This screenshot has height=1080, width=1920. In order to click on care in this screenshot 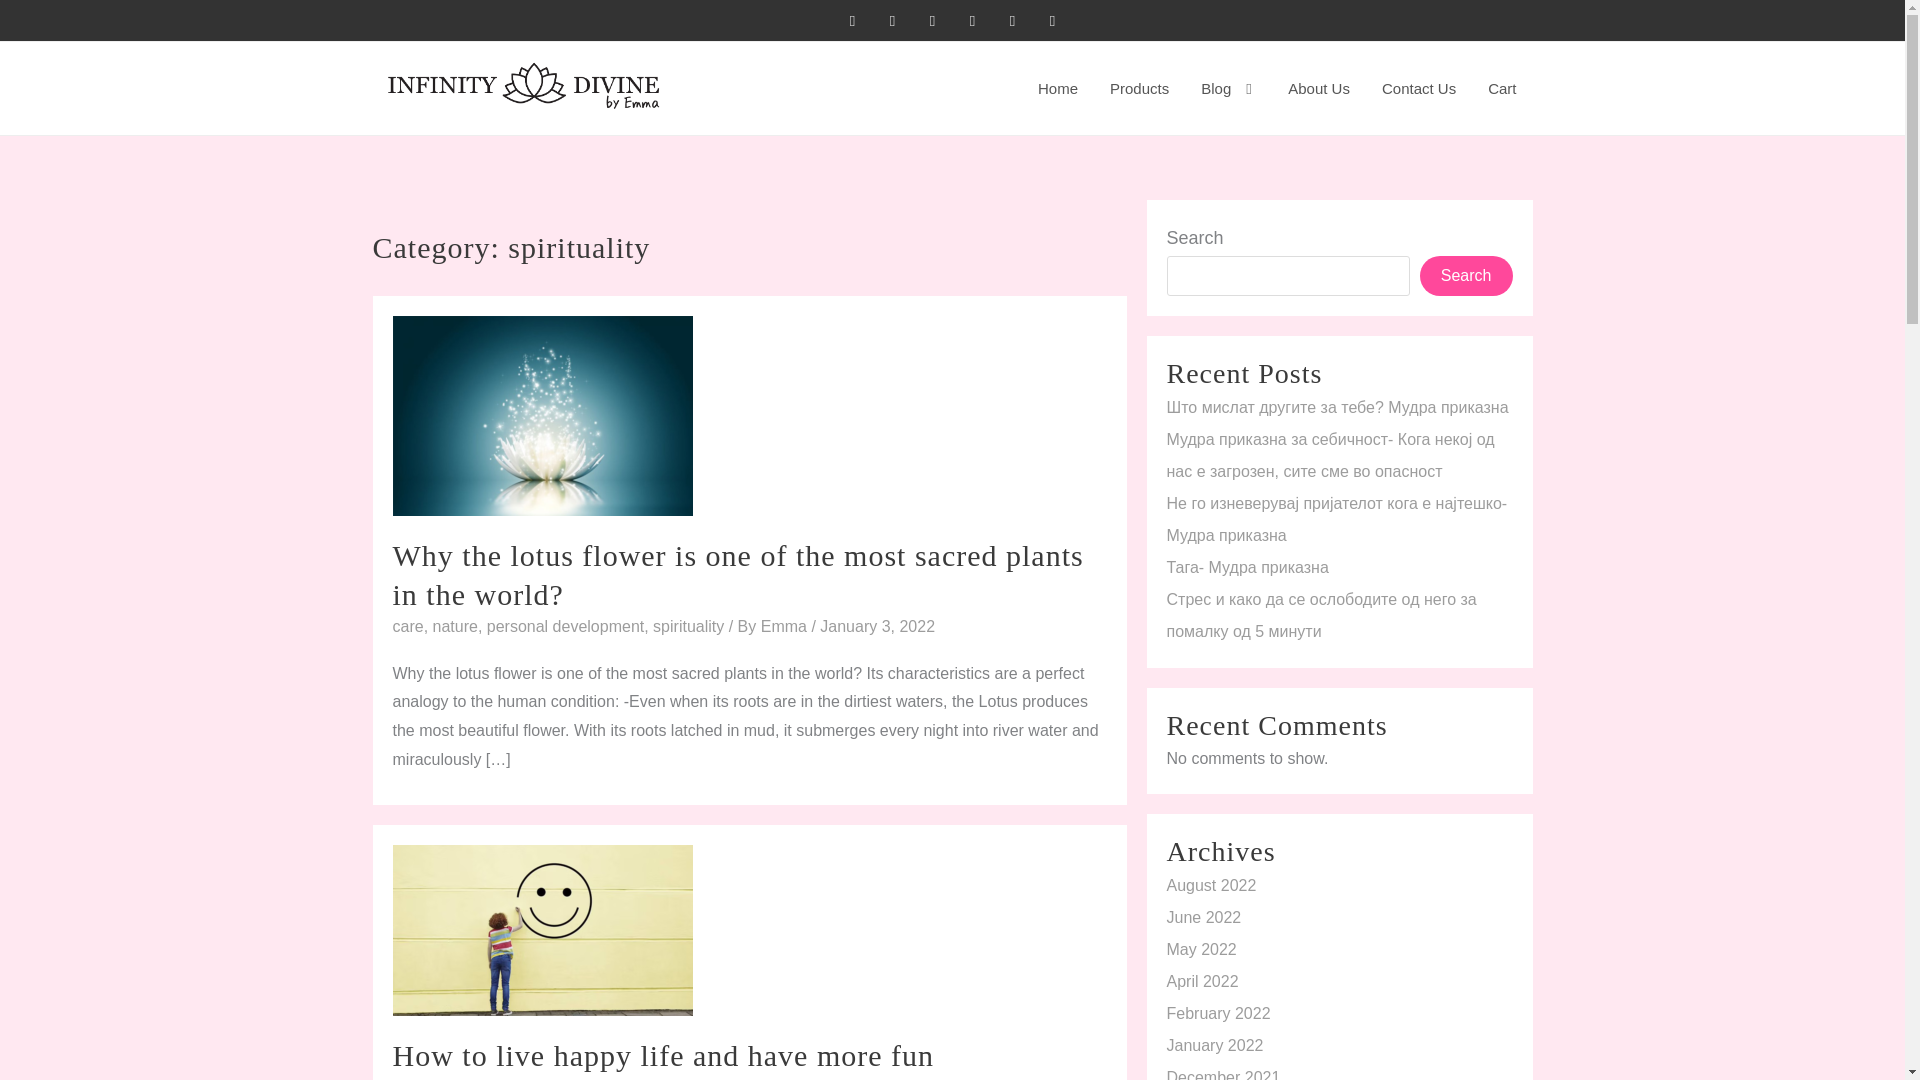, I will do `click(406, 626)`.